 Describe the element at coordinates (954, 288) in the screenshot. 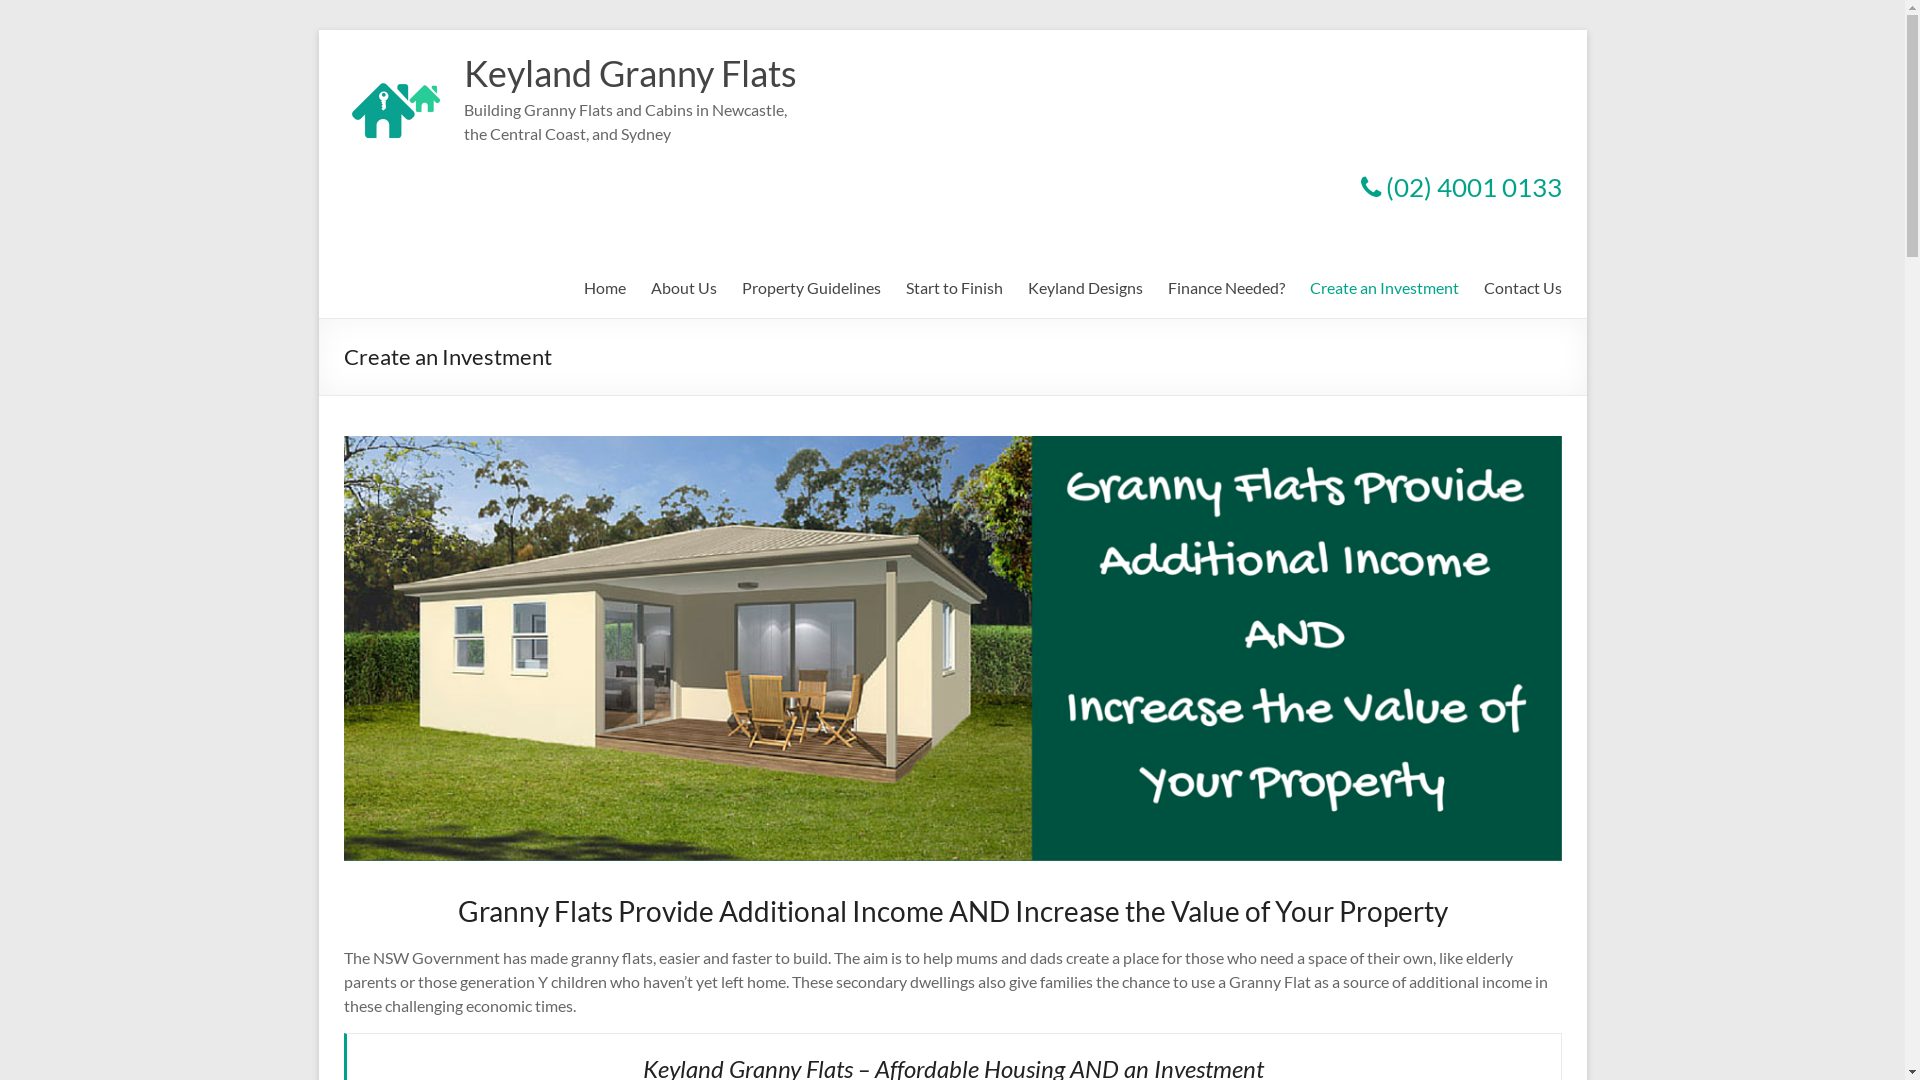

I see `Start to Finish` at that location.